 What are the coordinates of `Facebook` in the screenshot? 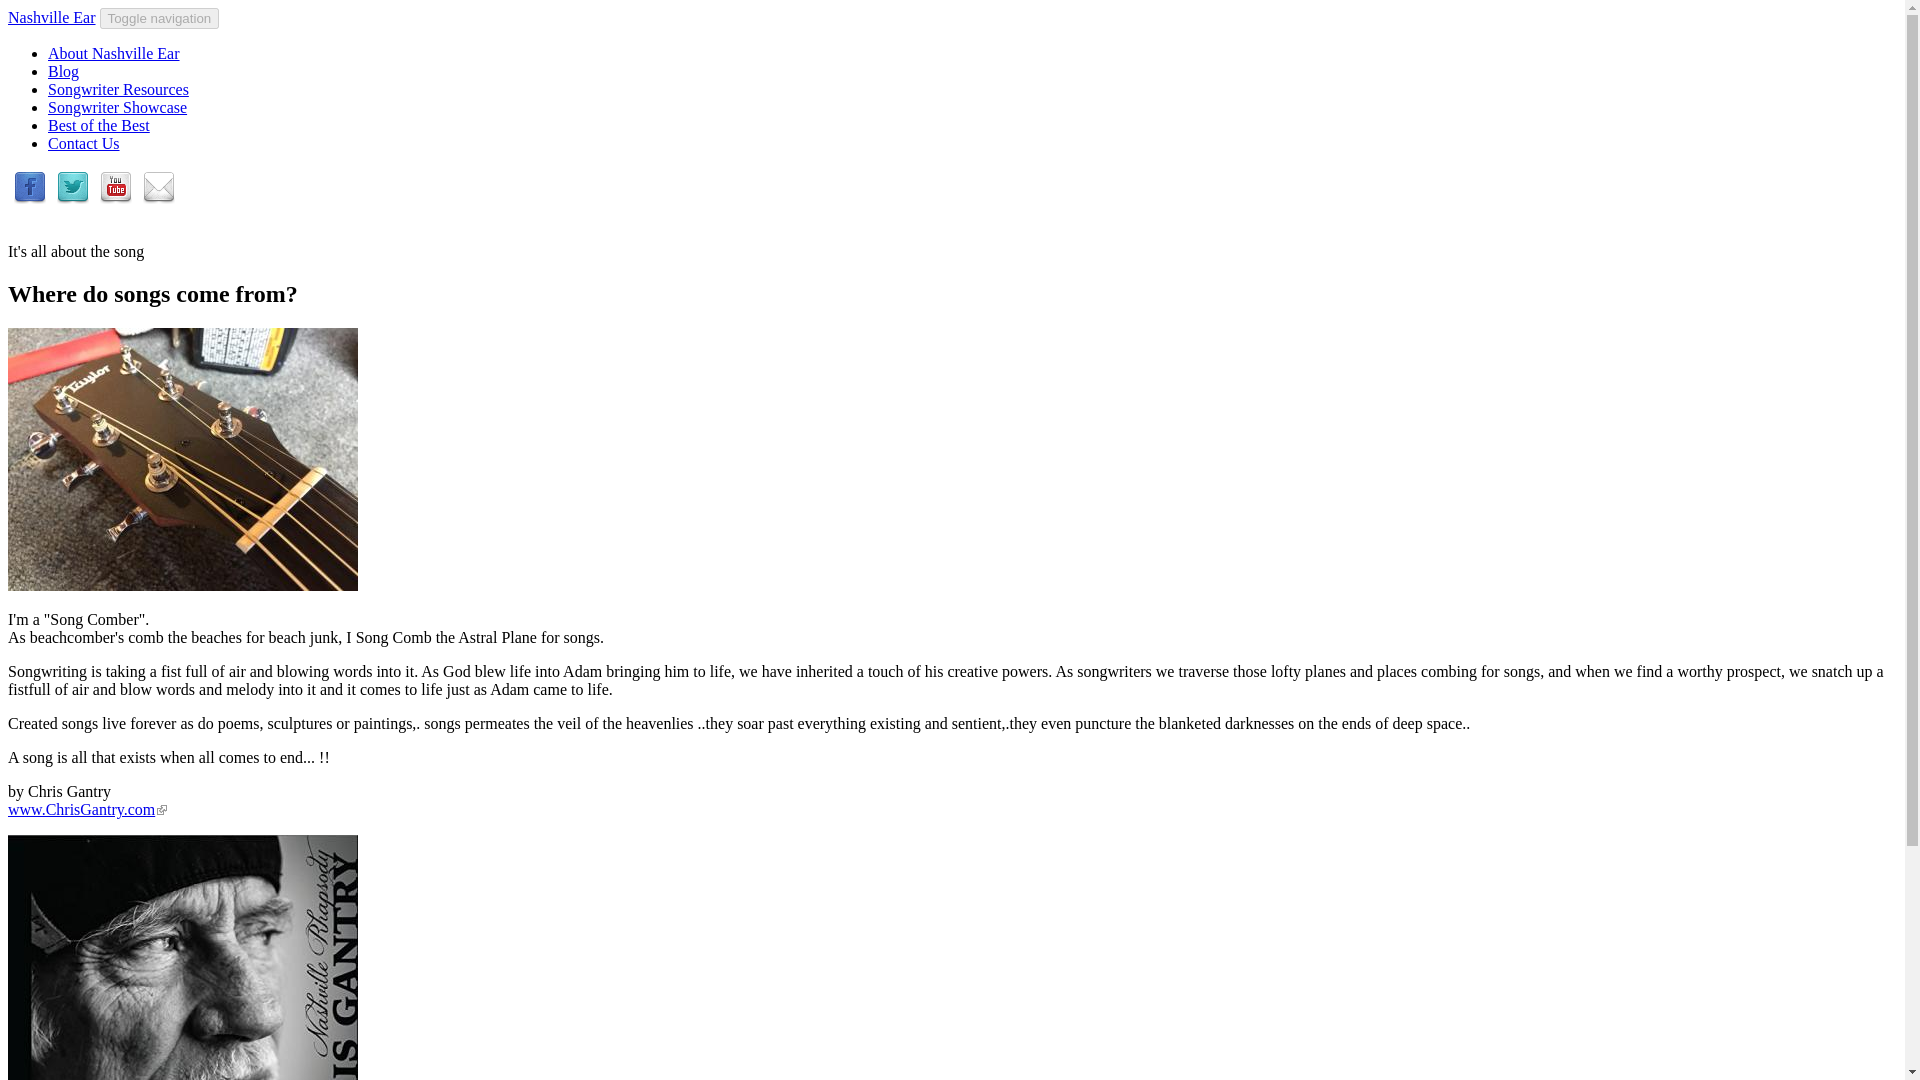 It's located at (30, 198).